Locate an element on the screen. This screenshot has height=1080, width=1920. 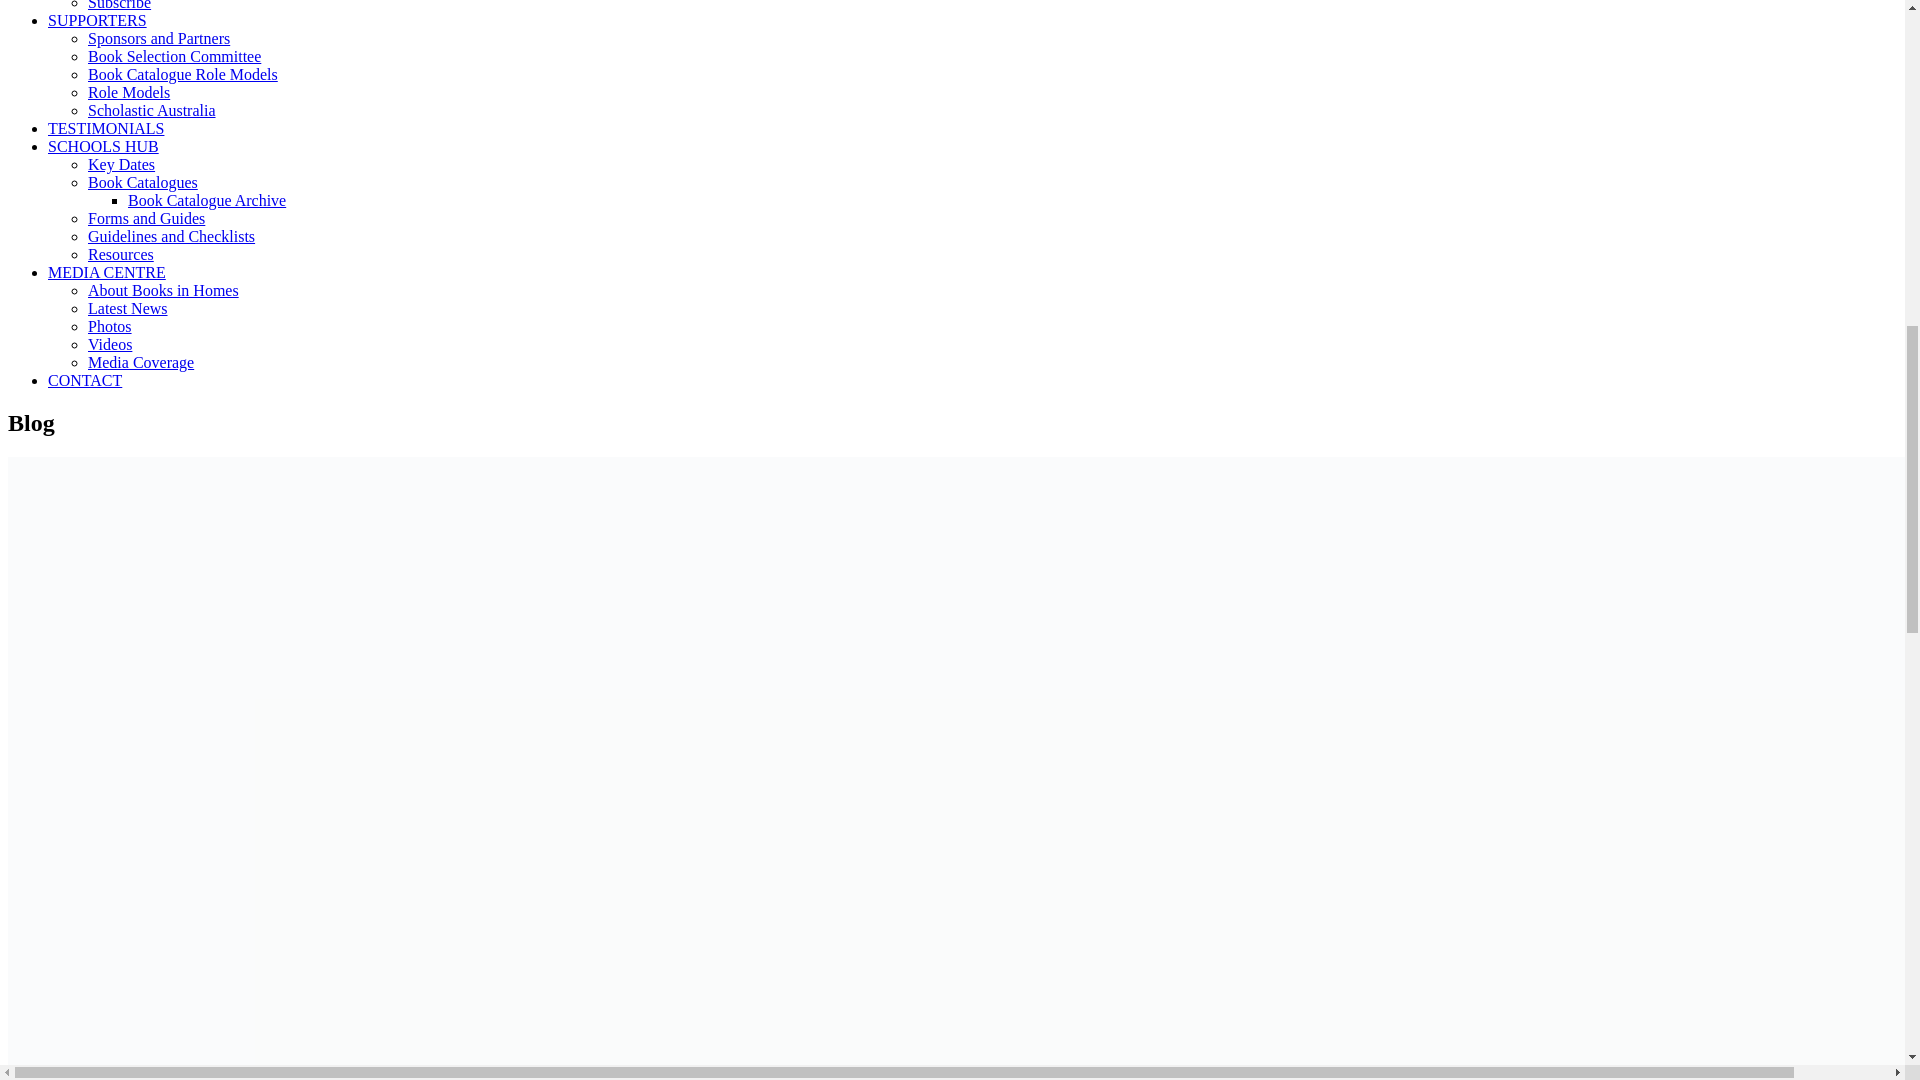
Book Selection Committee is located at coordinates (174, 56).